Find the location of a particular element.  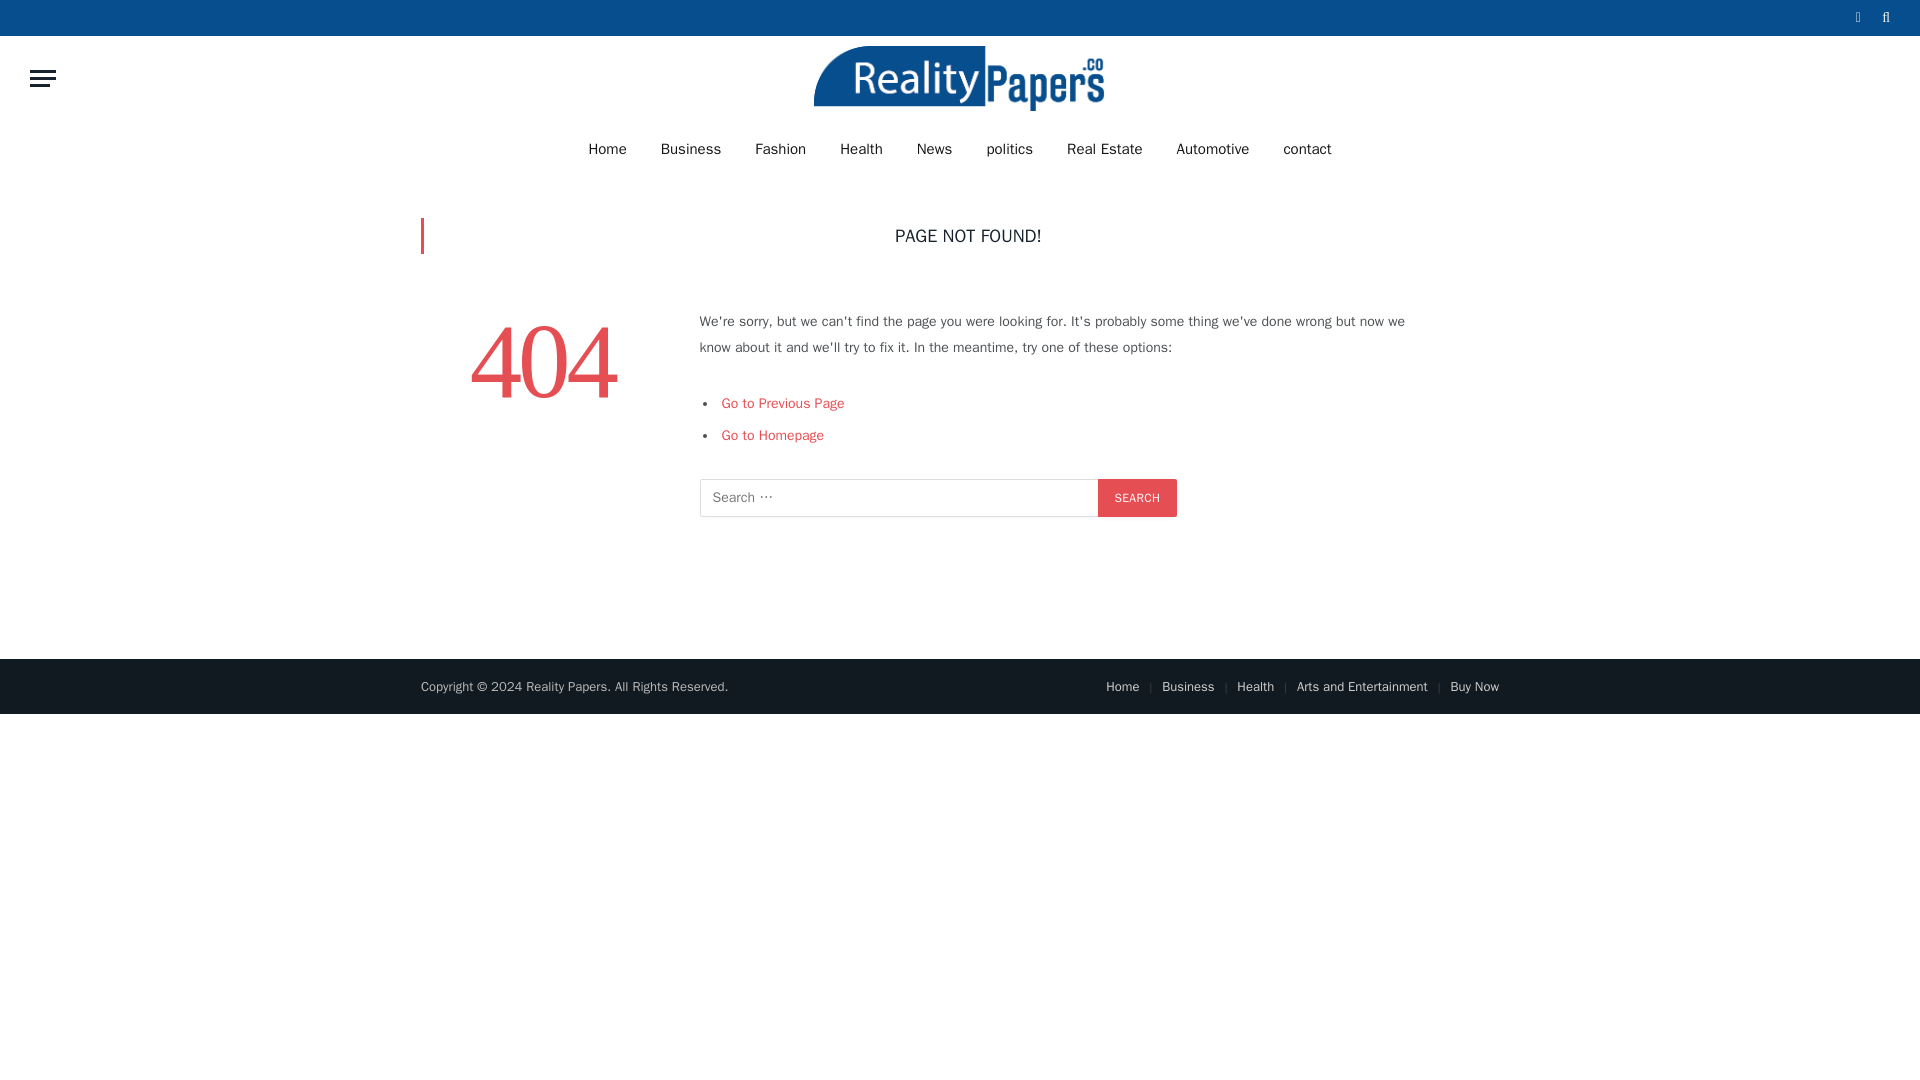

Automotive is located at coordinates (1213, 148).